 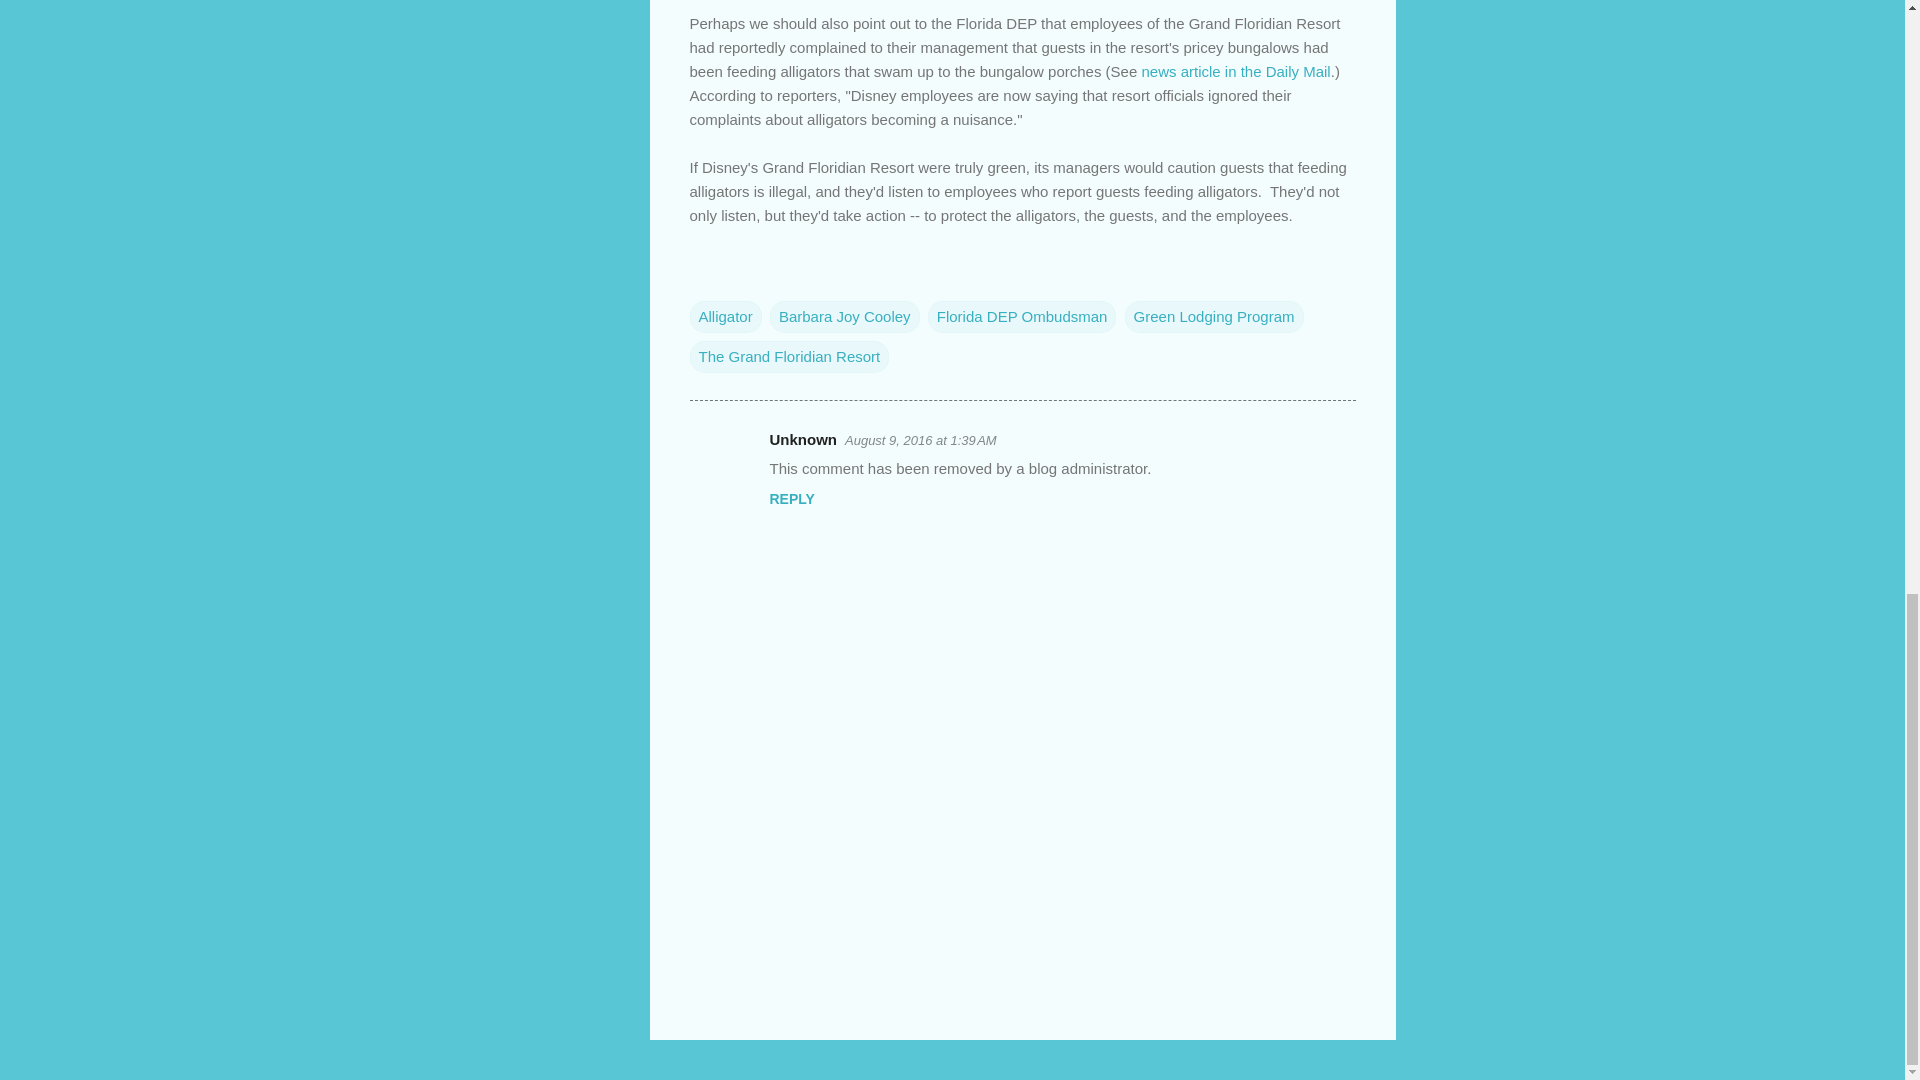 I want to click on Florida DEP Ombudsman, so click(x=1022, y=316).